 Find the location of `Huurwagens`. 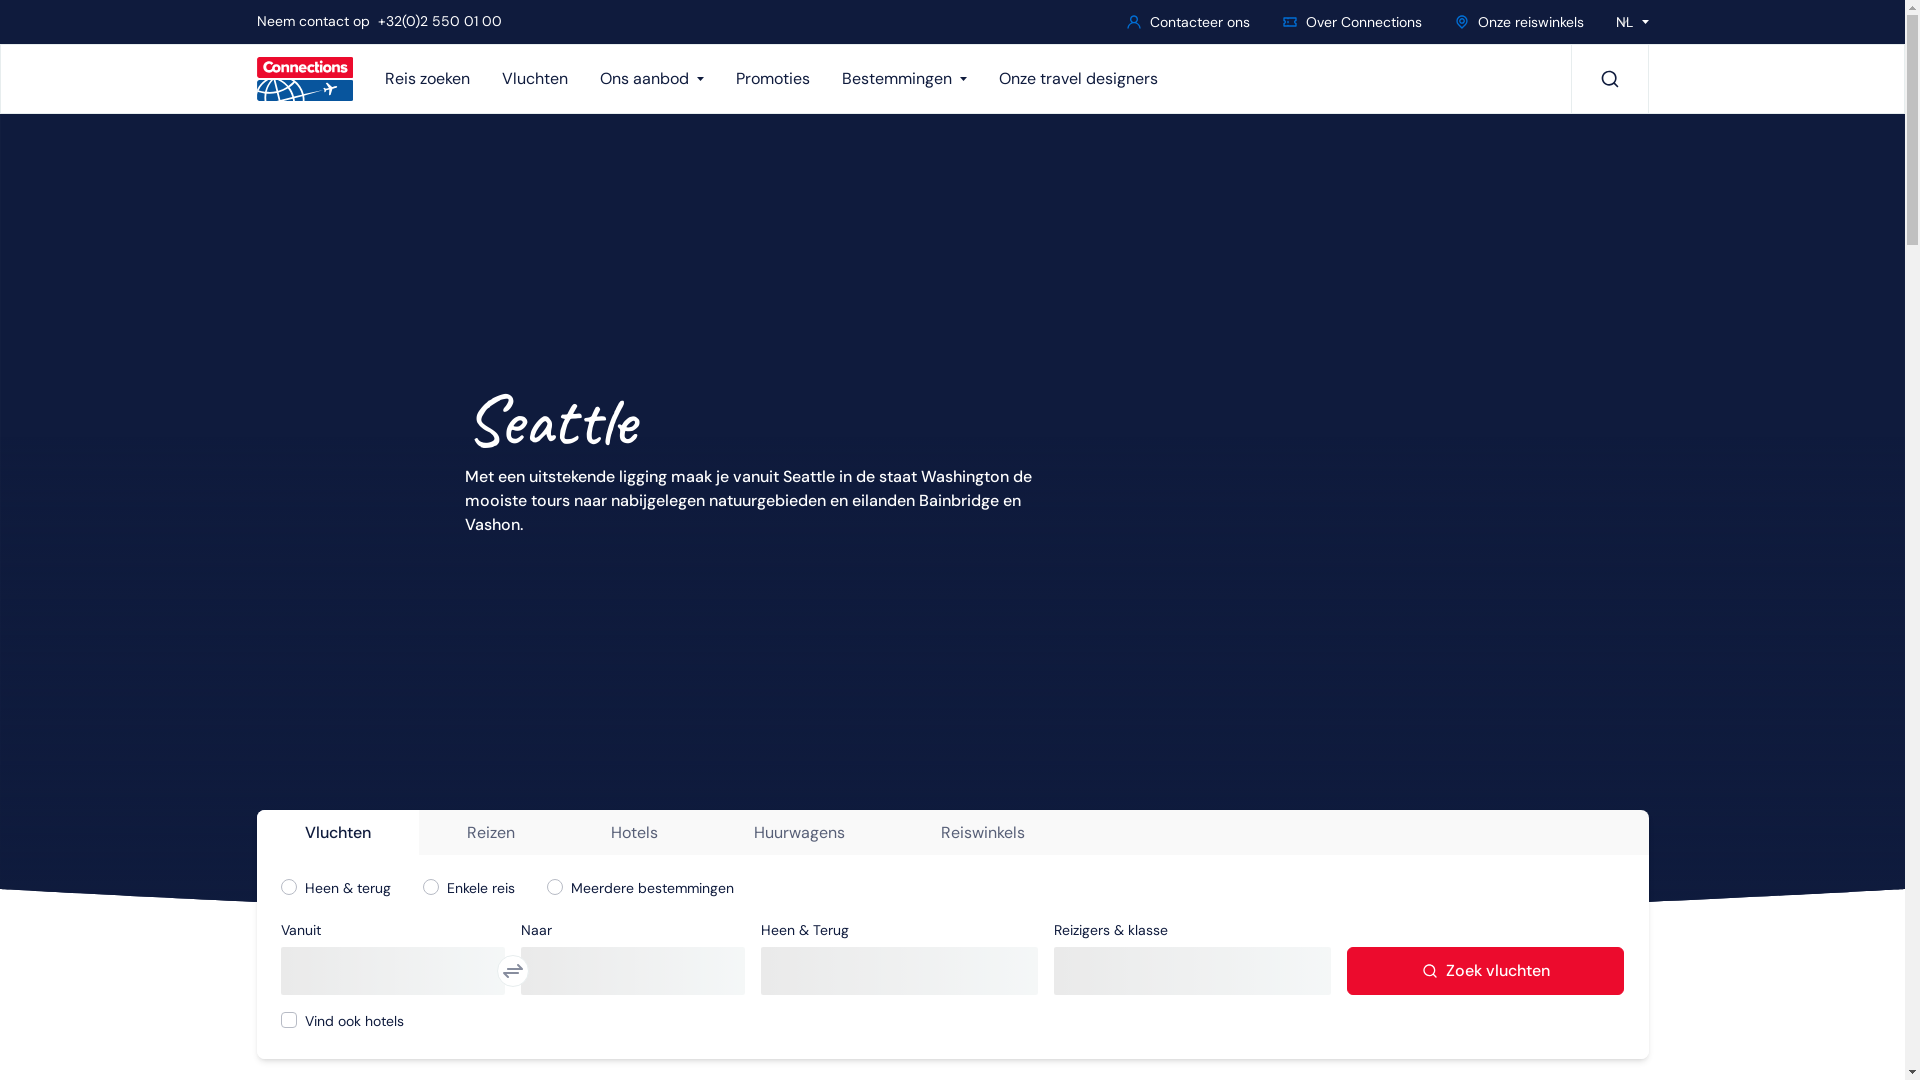

Huurwagens is located at coordinates (800, 833).